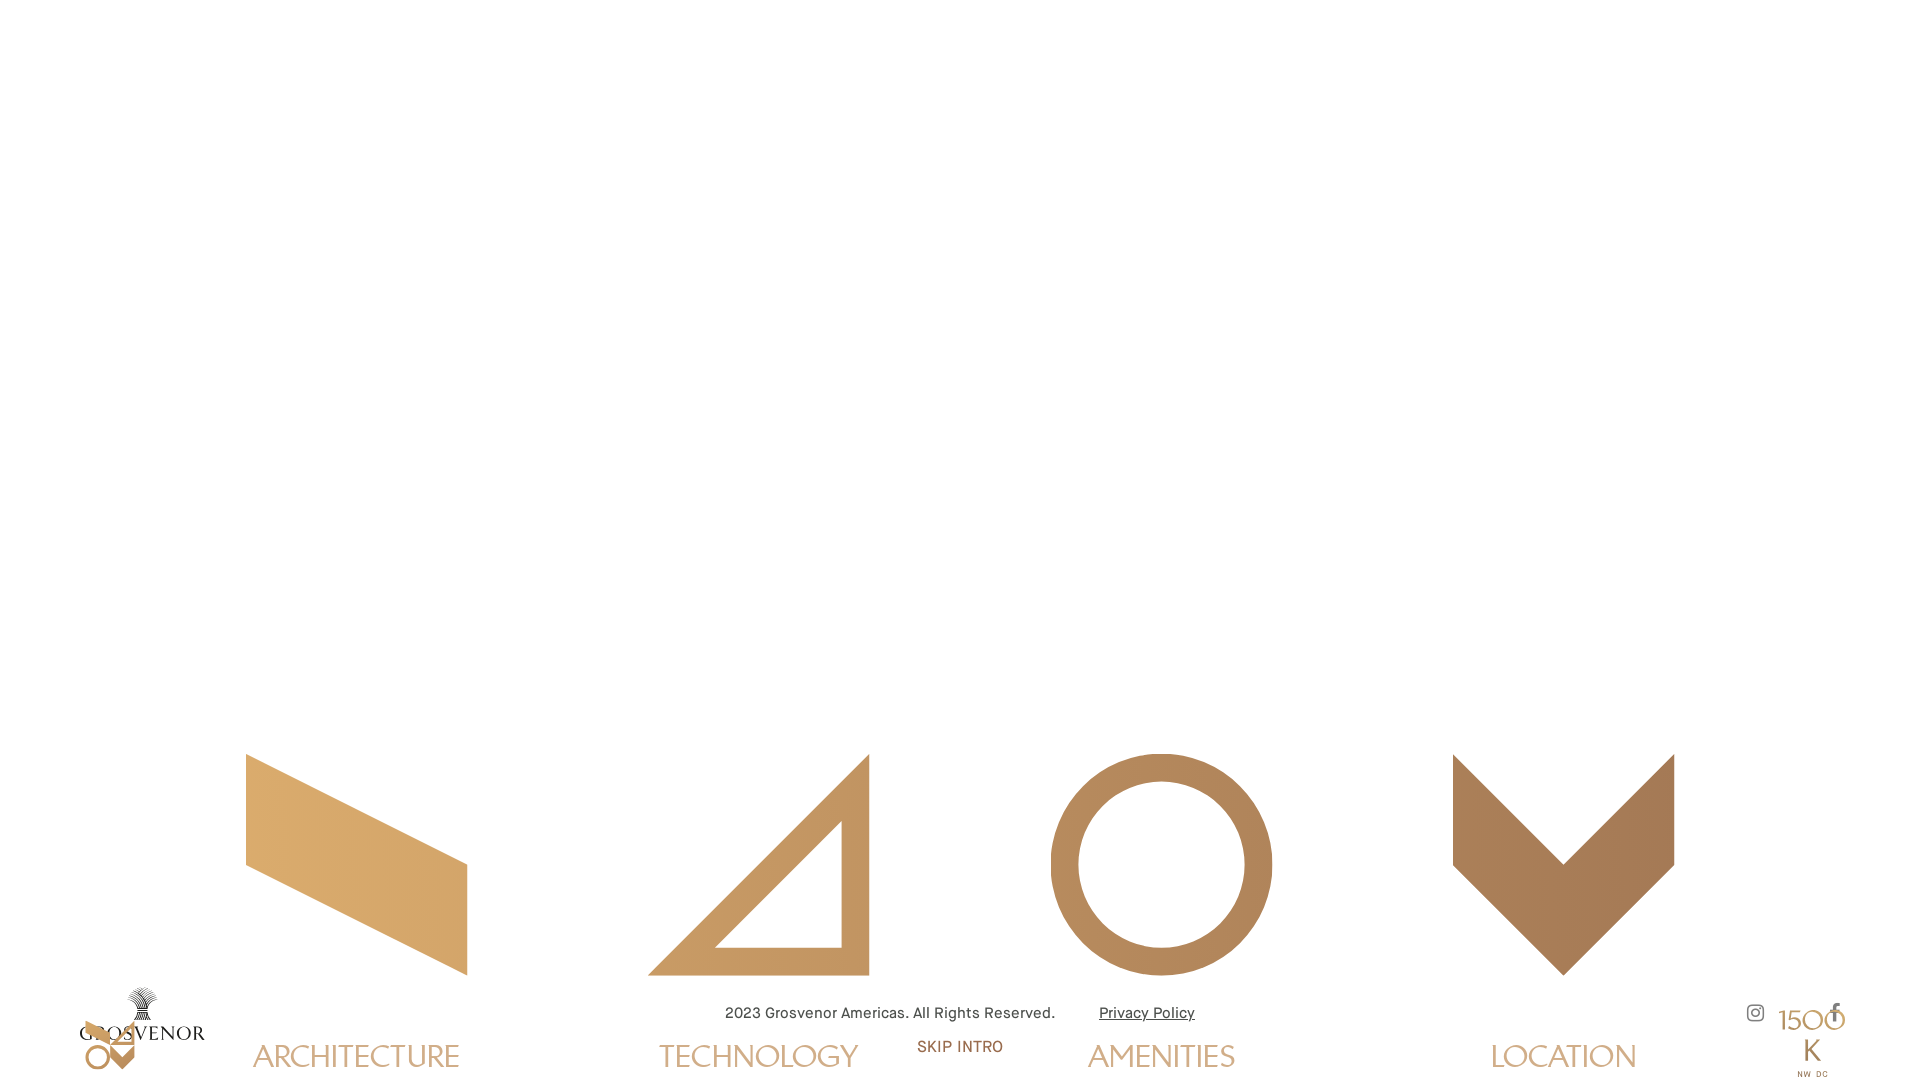 The width and height of the screenshot is (1920, 1080). I want to click on Privacy Policy, so click(1147, 1014).